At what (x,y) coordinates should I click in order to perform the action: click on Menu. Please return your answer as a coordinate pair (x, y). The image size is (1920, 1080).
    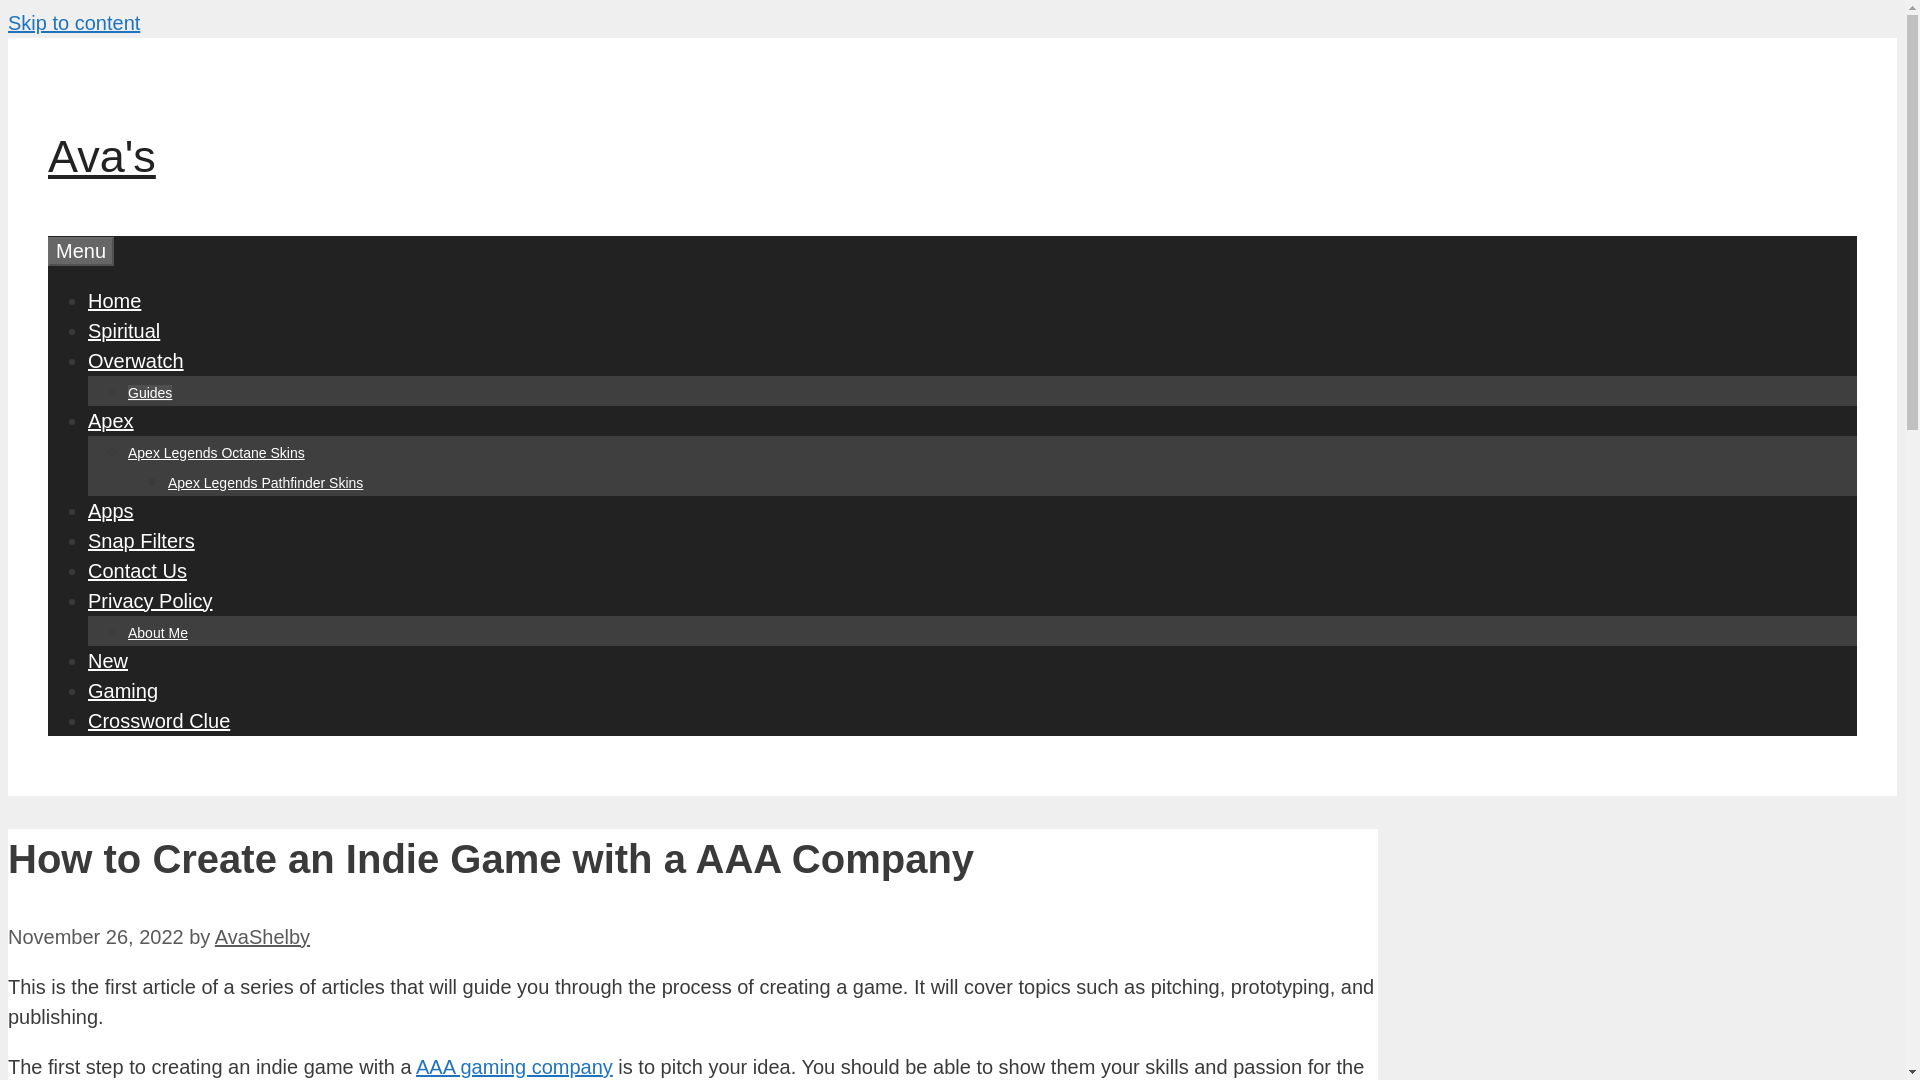
    Looking at the image, I should click on (80, 250).